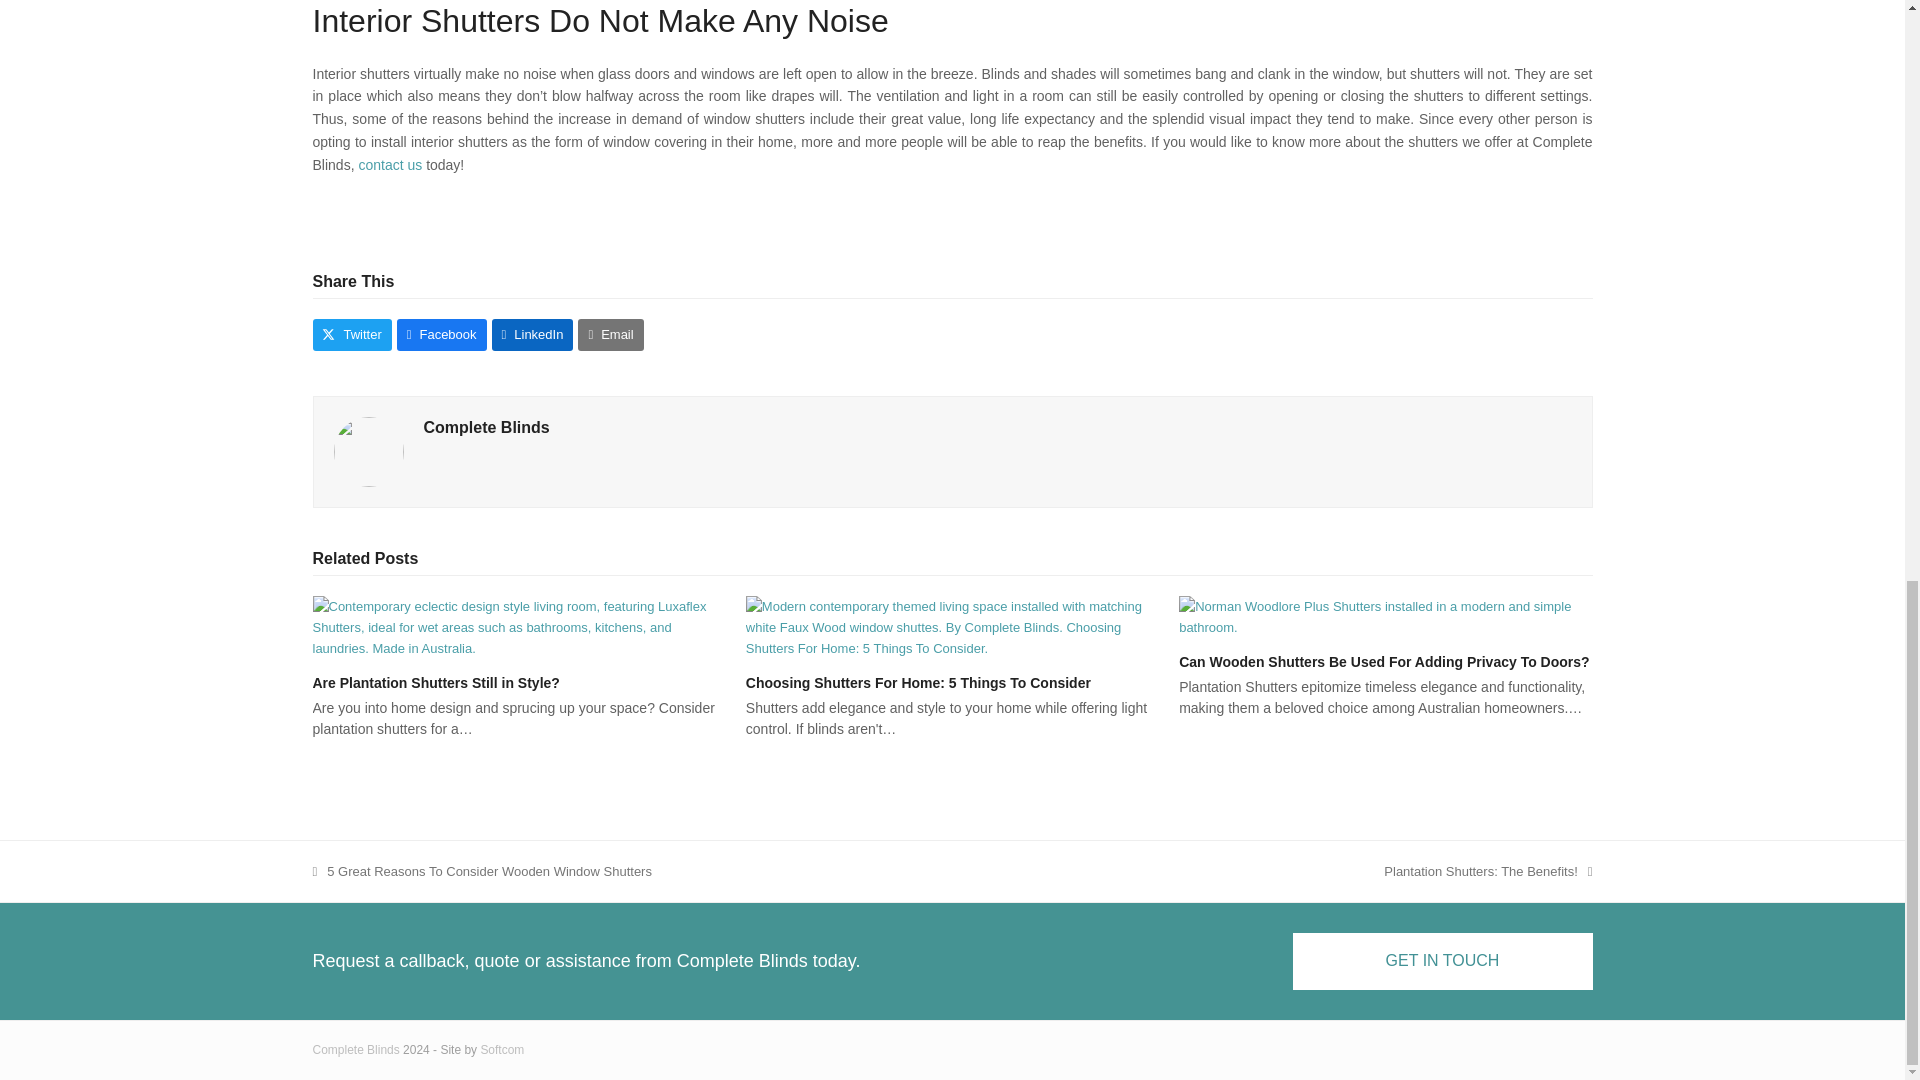  What do you see at coordinates (1384, 662) in the screenshot?
I see `Can Wooden Shutters Be Used For Adding Privacy To Doors?` at bounding box center [1384, 662].